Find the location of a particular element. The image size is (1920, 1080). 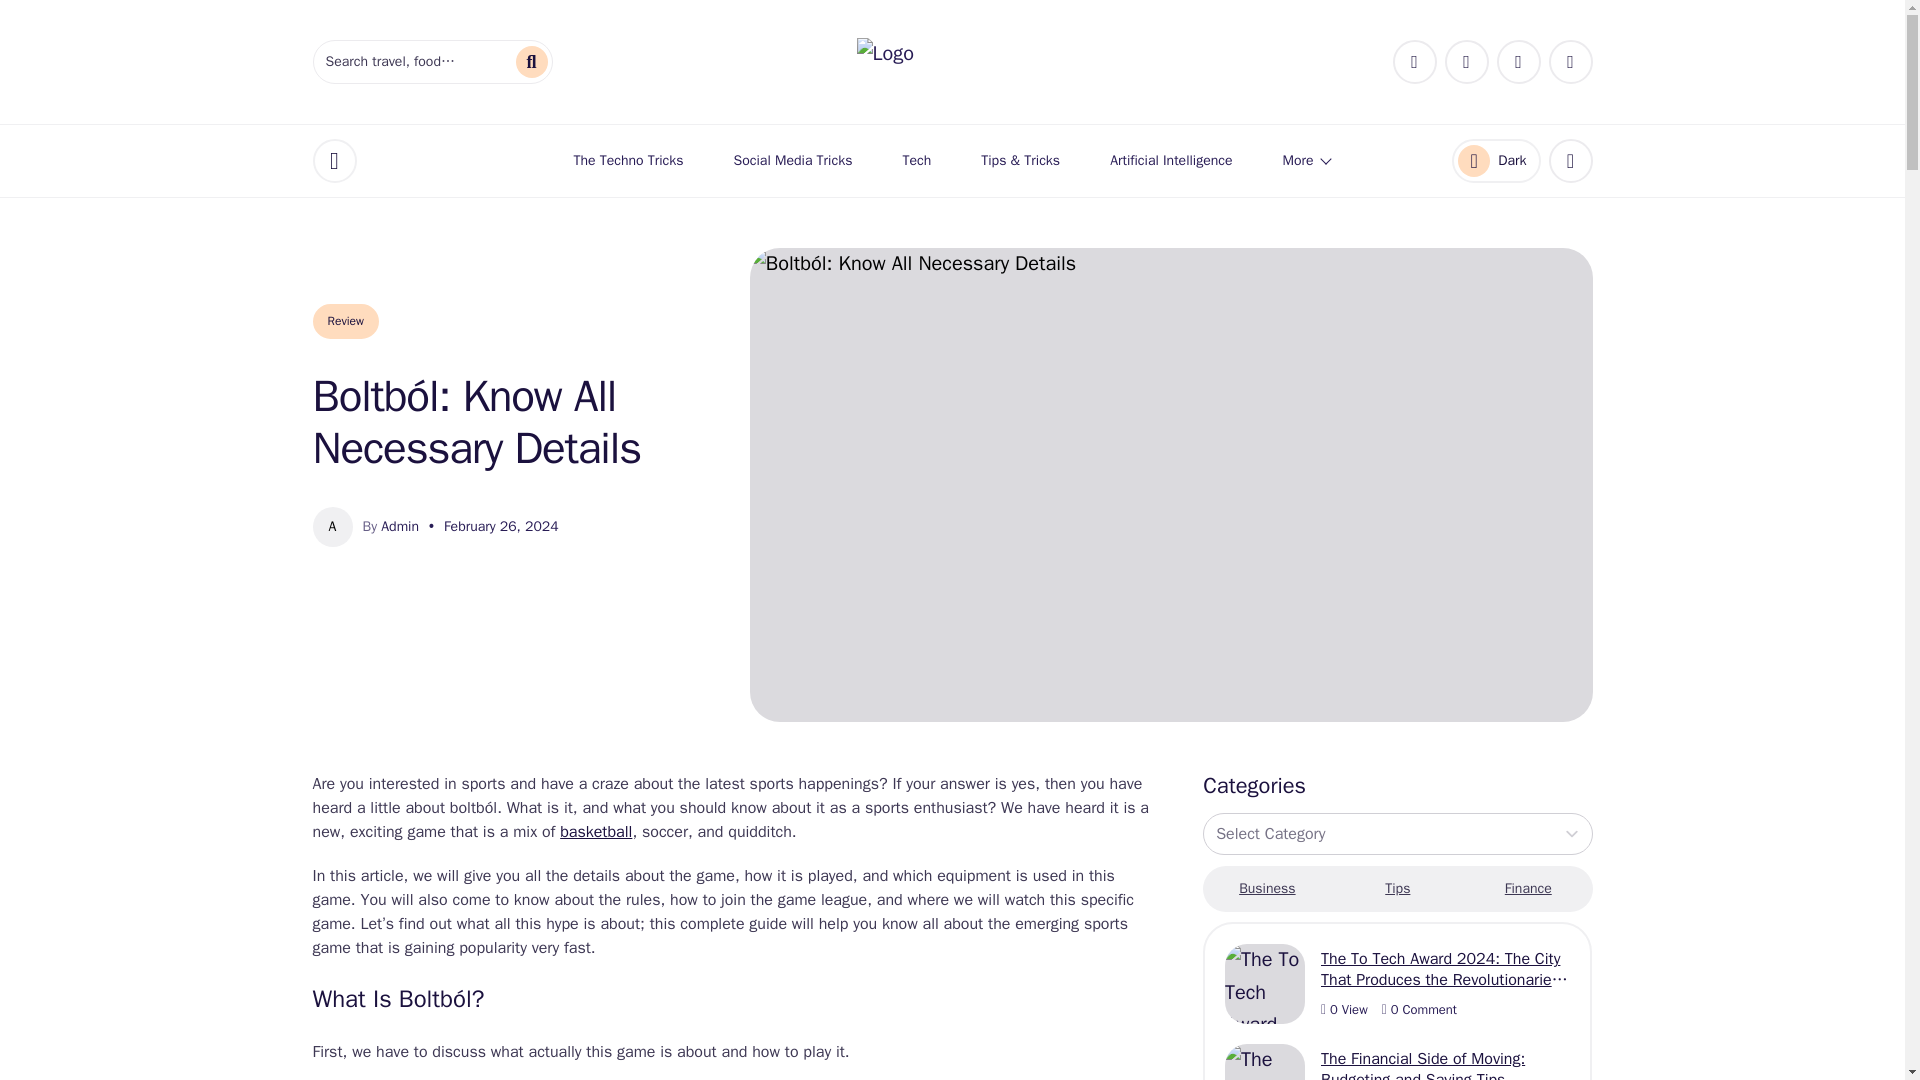

basketball is located at coordinates (596, 832).